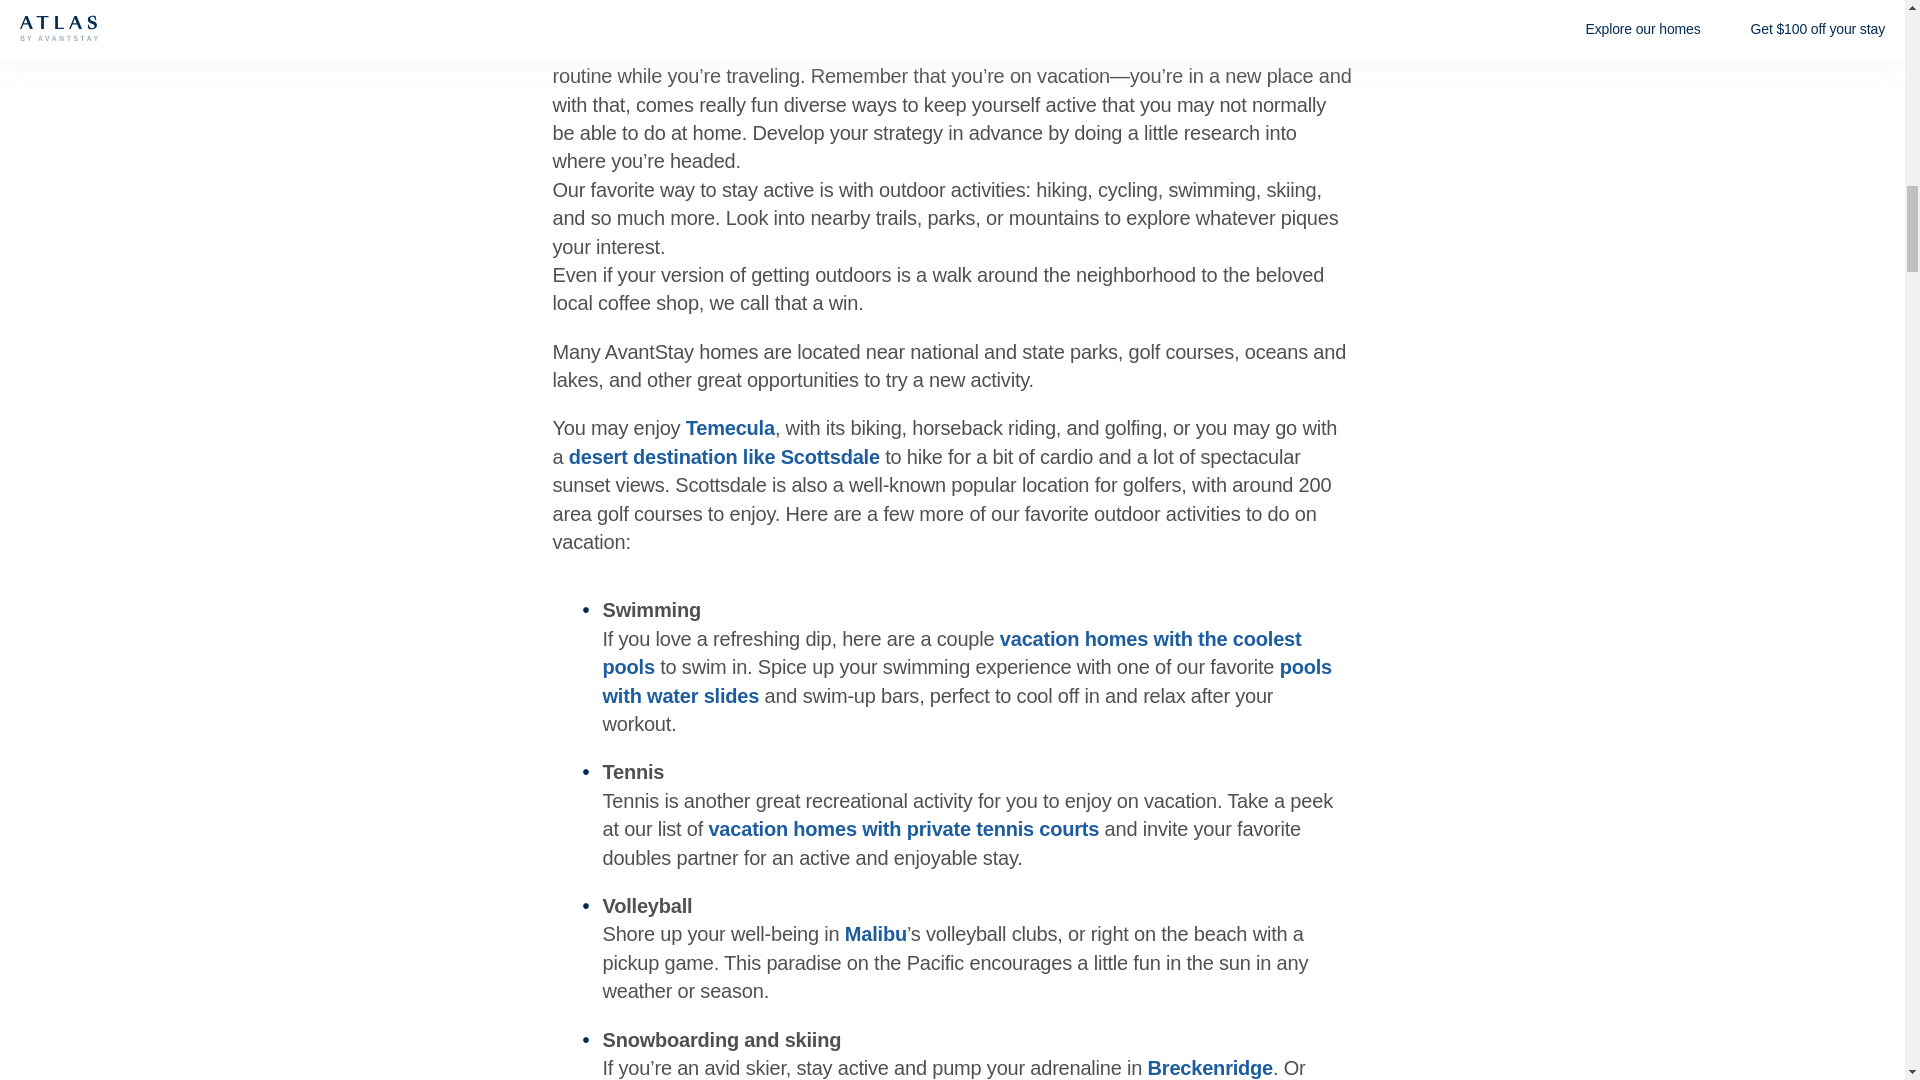 This screenshot has width=1920, height=1080. Describe the element at coordinates (952, 652) in the screenshot. I see `vacation homes with the coolest pools` at that location.